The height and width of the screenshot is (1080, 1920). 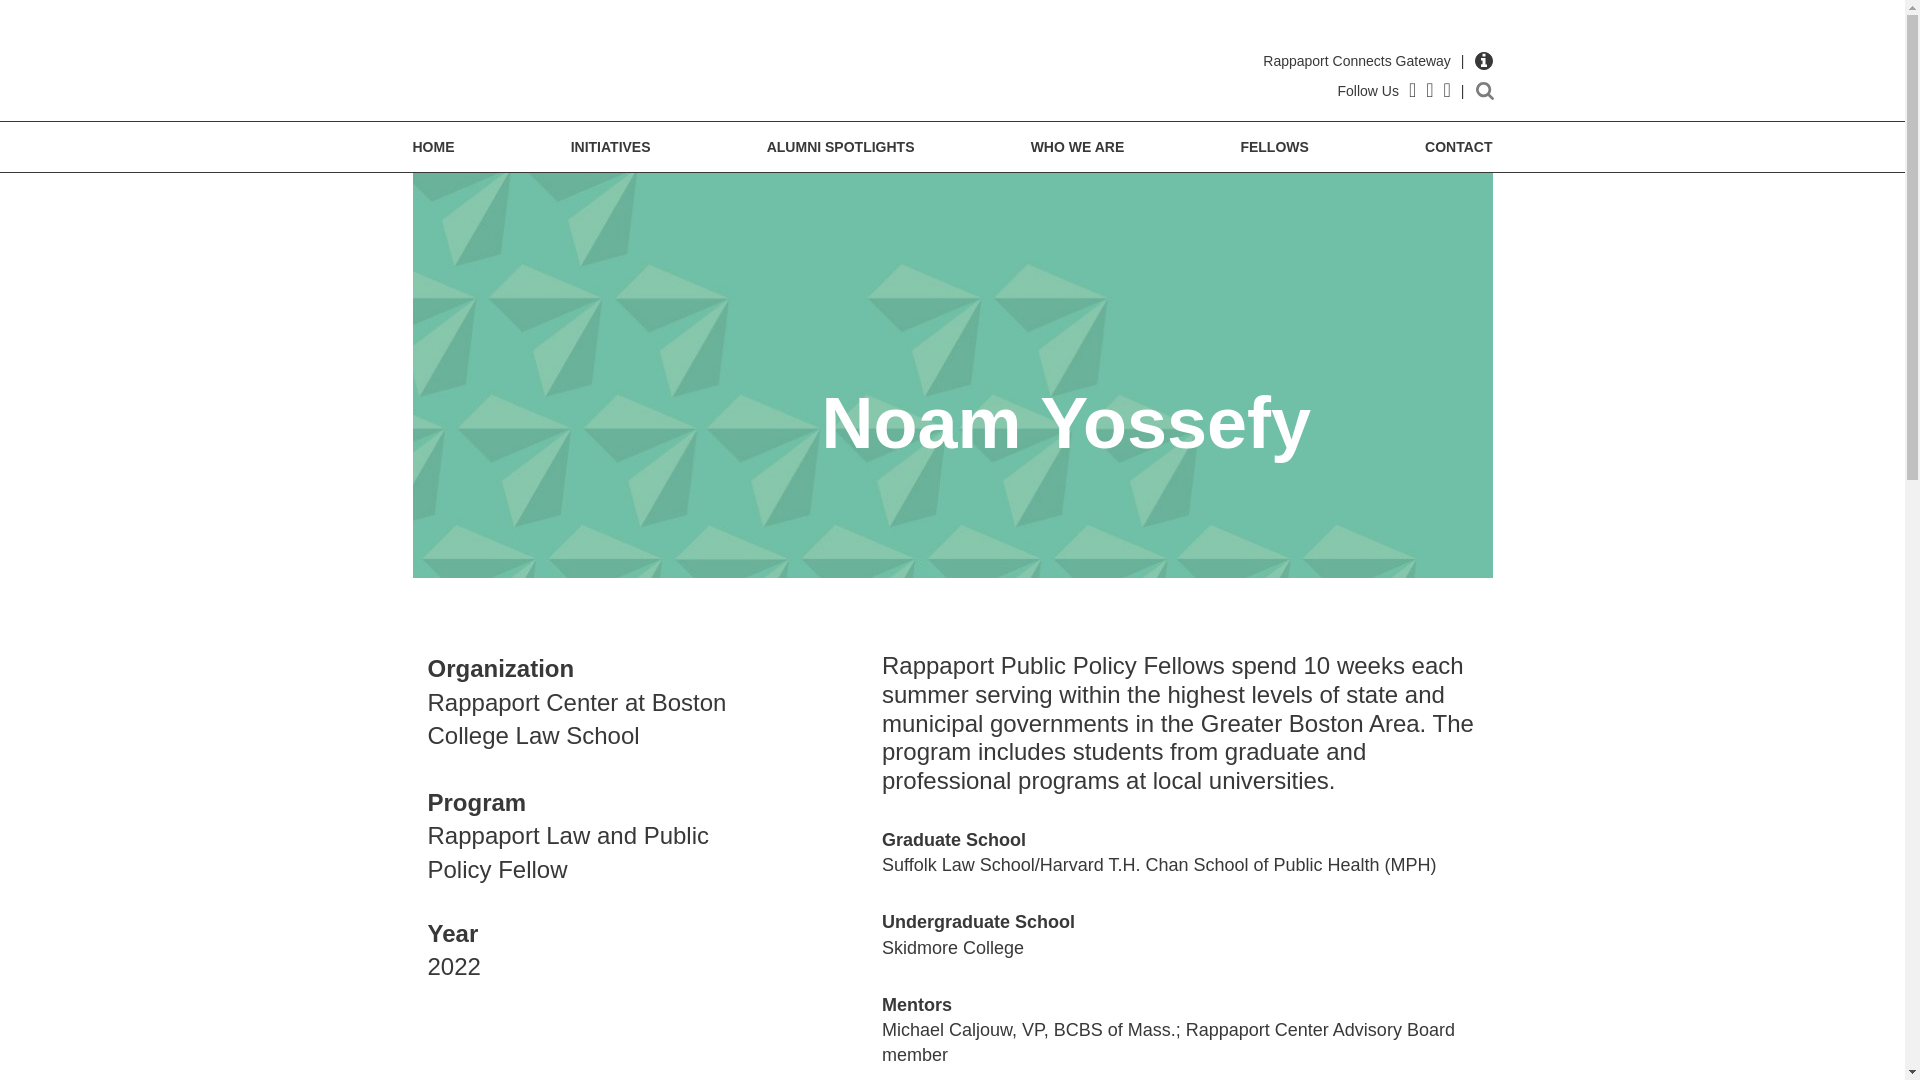 I want to click on Open search form, so click(x=1484, y=91).